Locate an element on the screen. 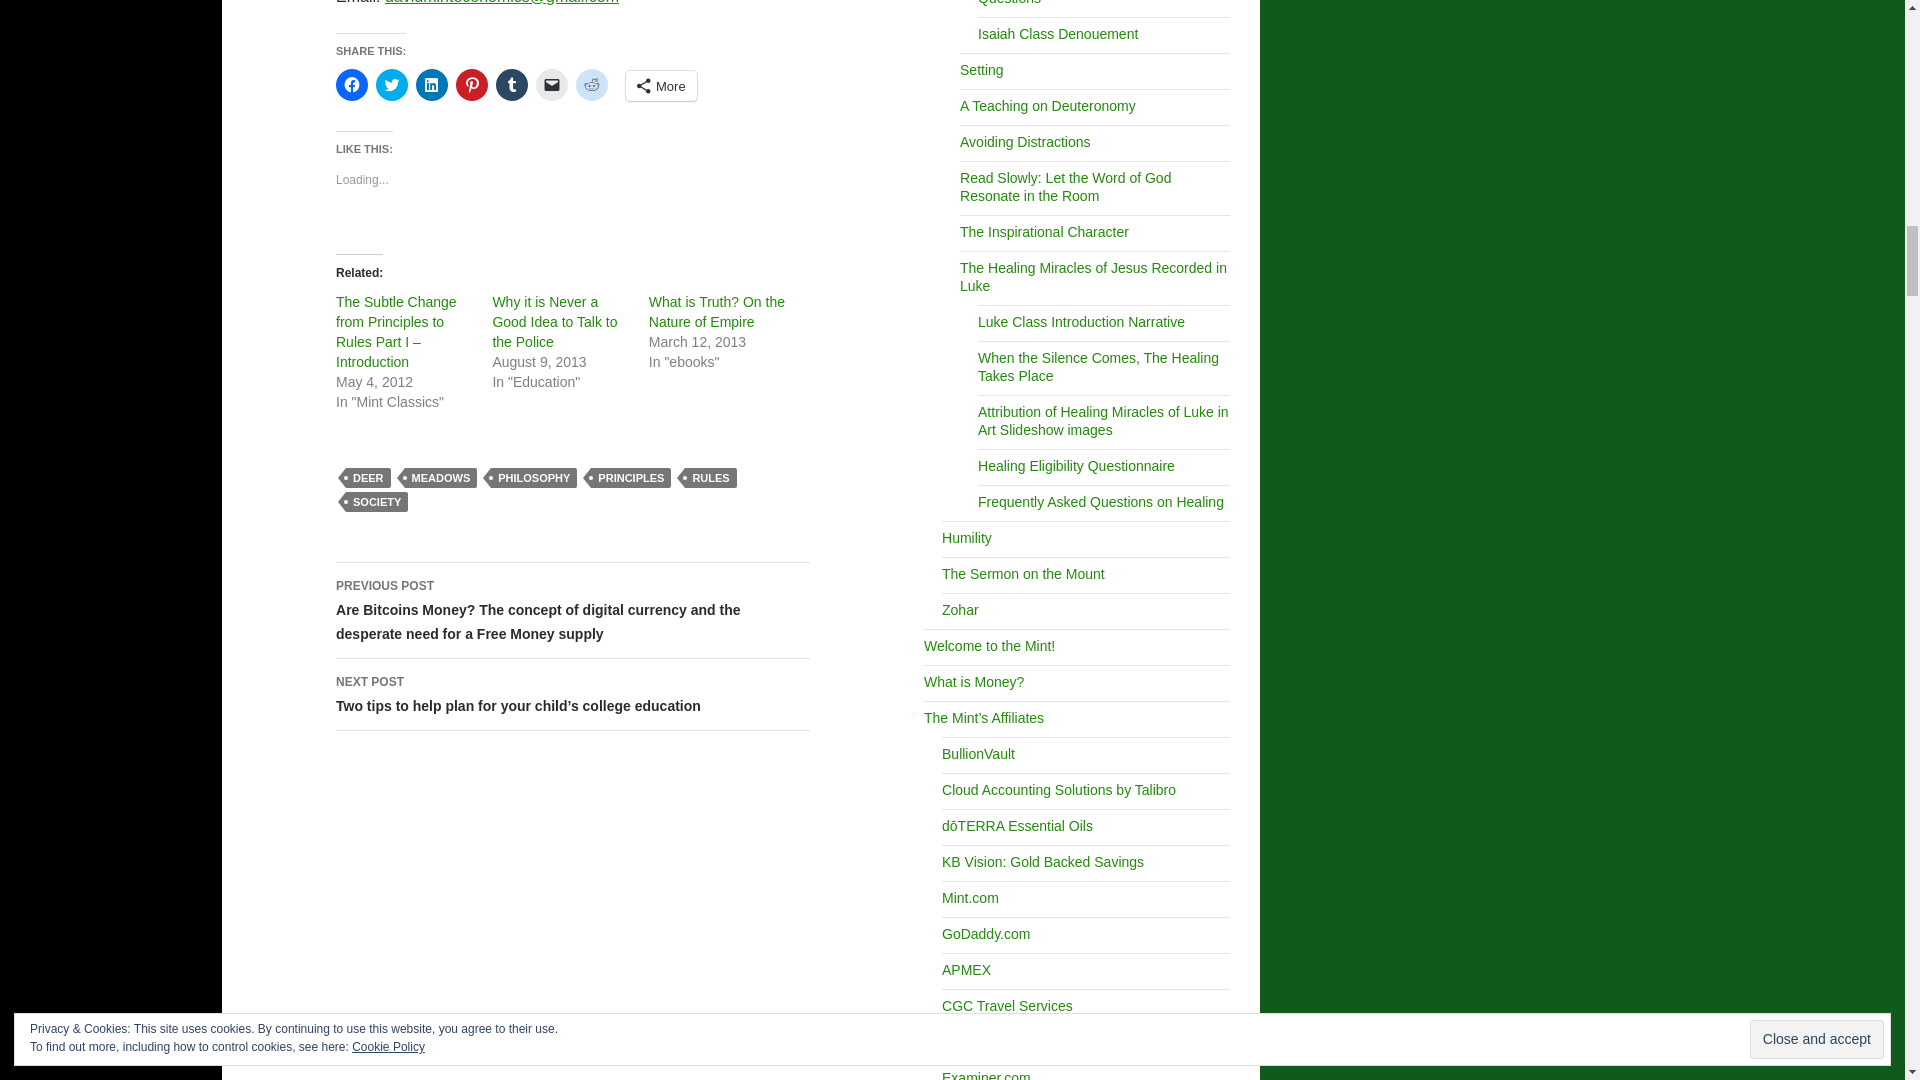  Click to share on Reddit is located at coordinates (592, 85).